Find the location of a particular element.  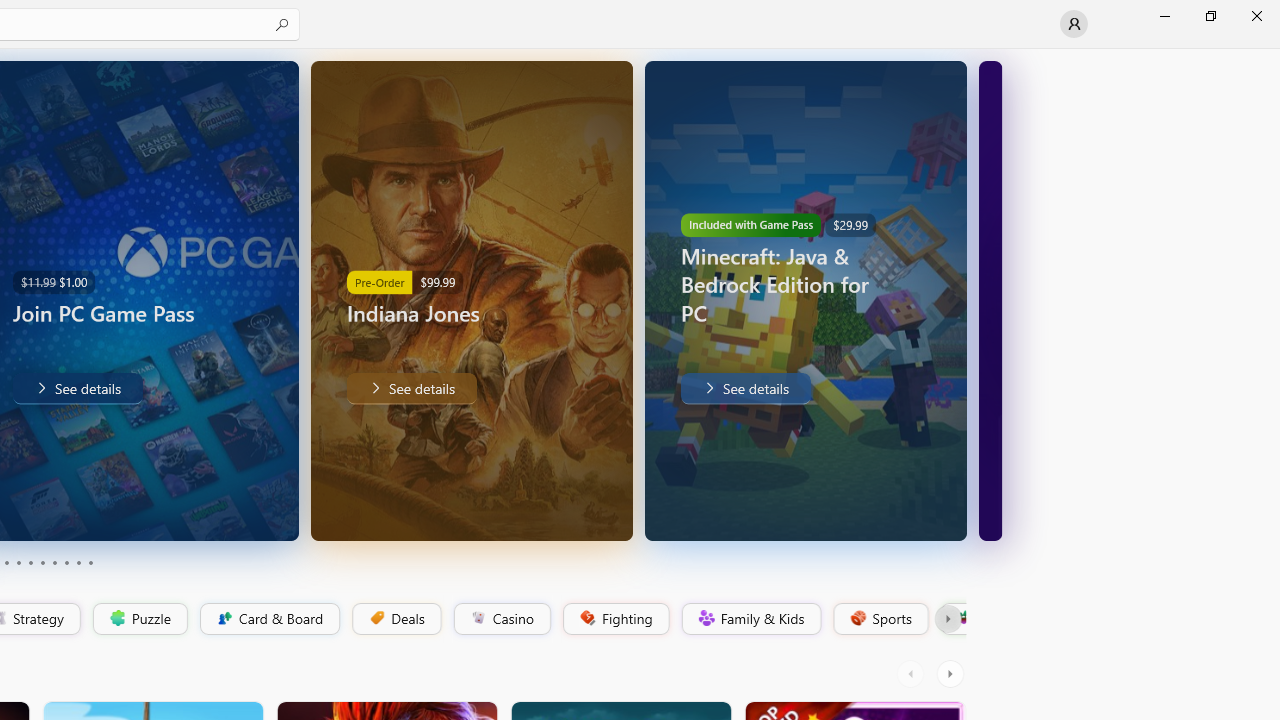

Page 3 is located at coordinates (6, 562).